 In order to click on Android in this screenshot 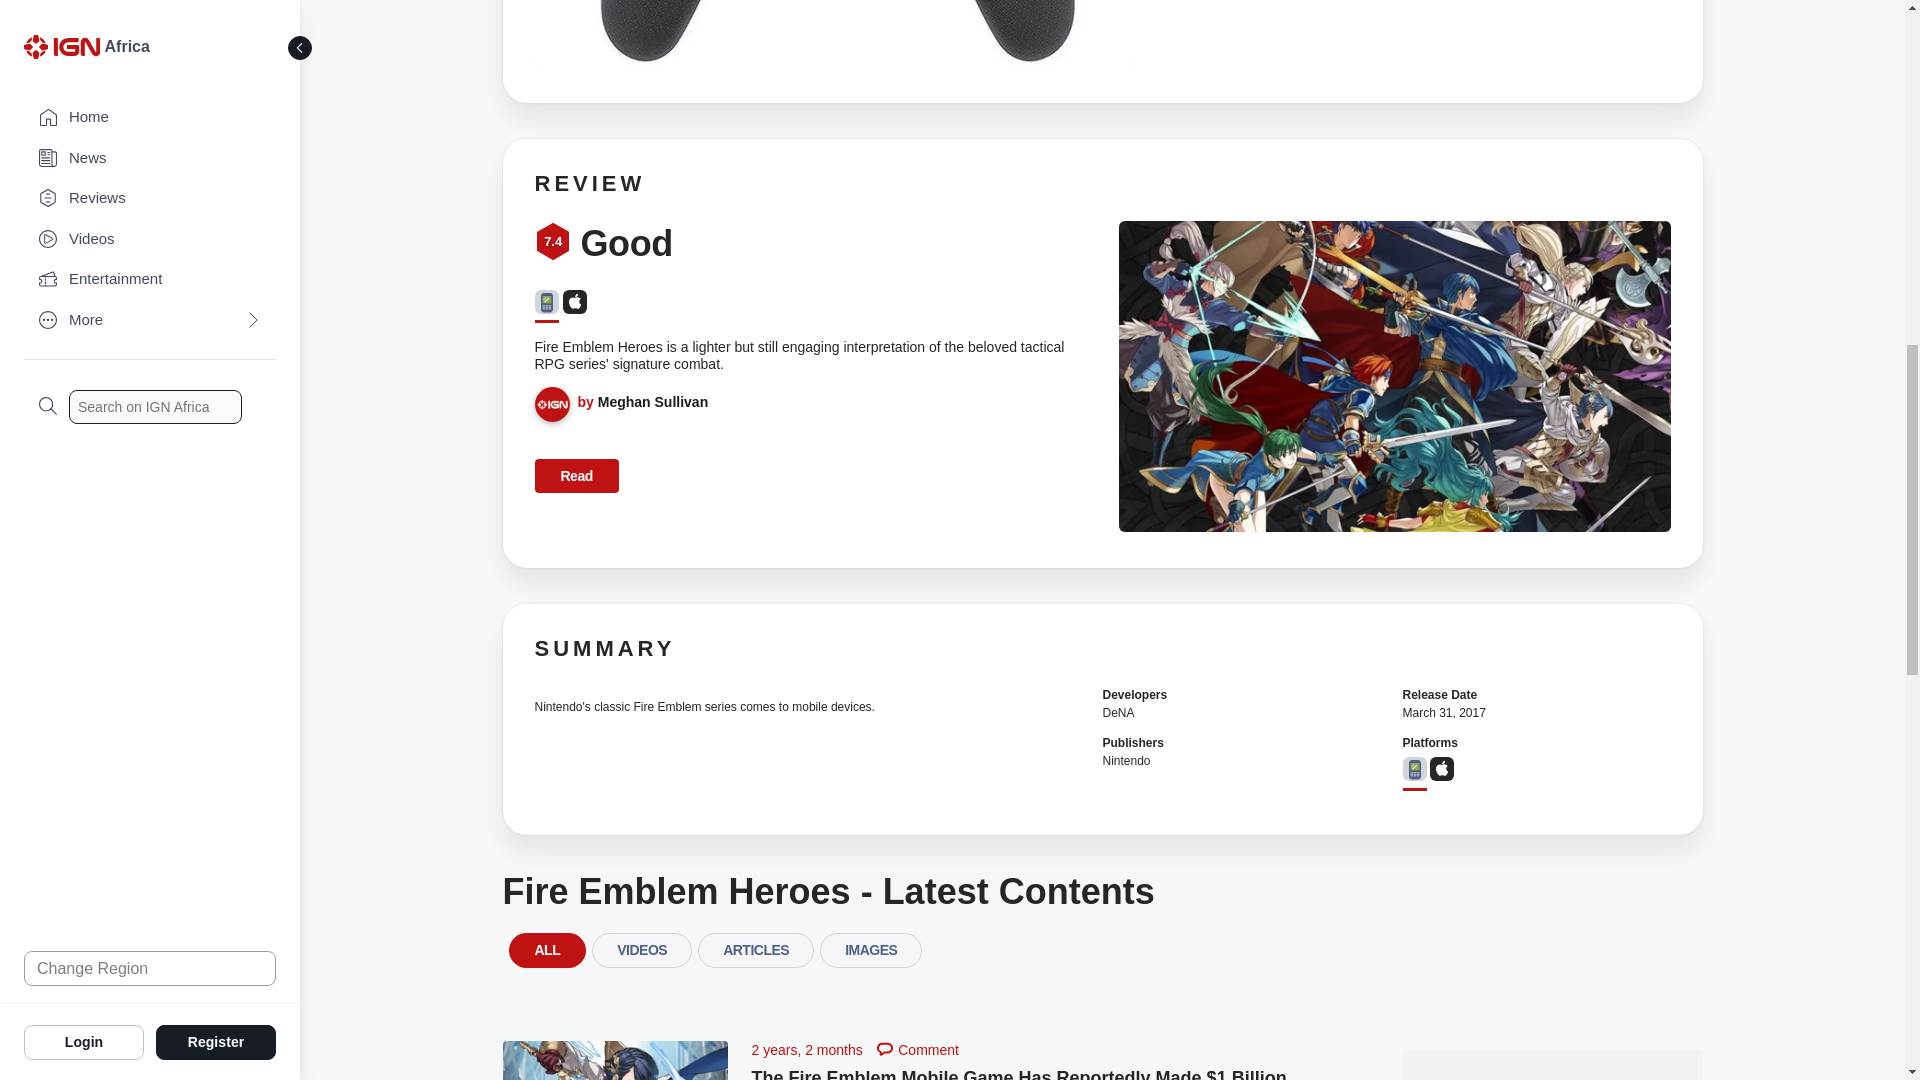, I will do `click(546, 302)`.